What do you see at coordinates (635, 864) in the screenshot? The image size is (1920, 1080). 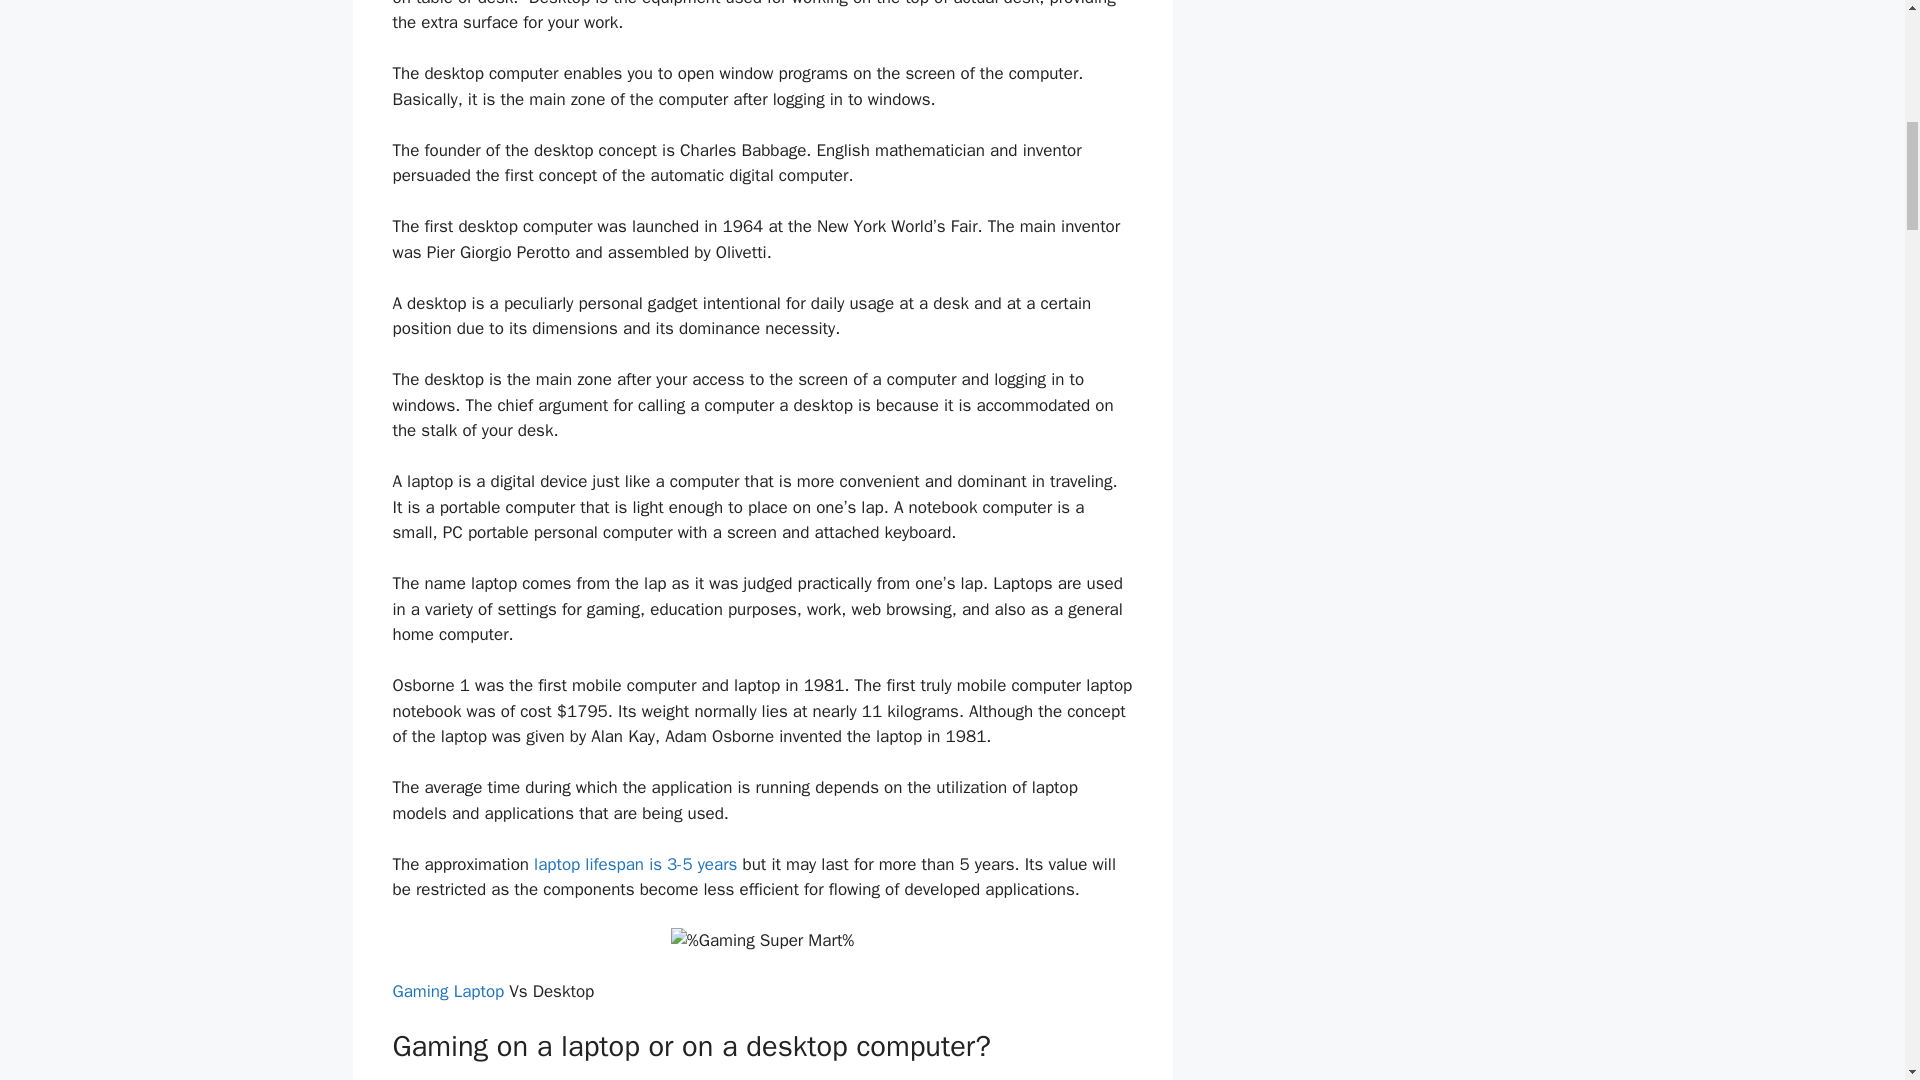 I see `laptop lifespan is 3-5 years` at bounding box center [635, 864].